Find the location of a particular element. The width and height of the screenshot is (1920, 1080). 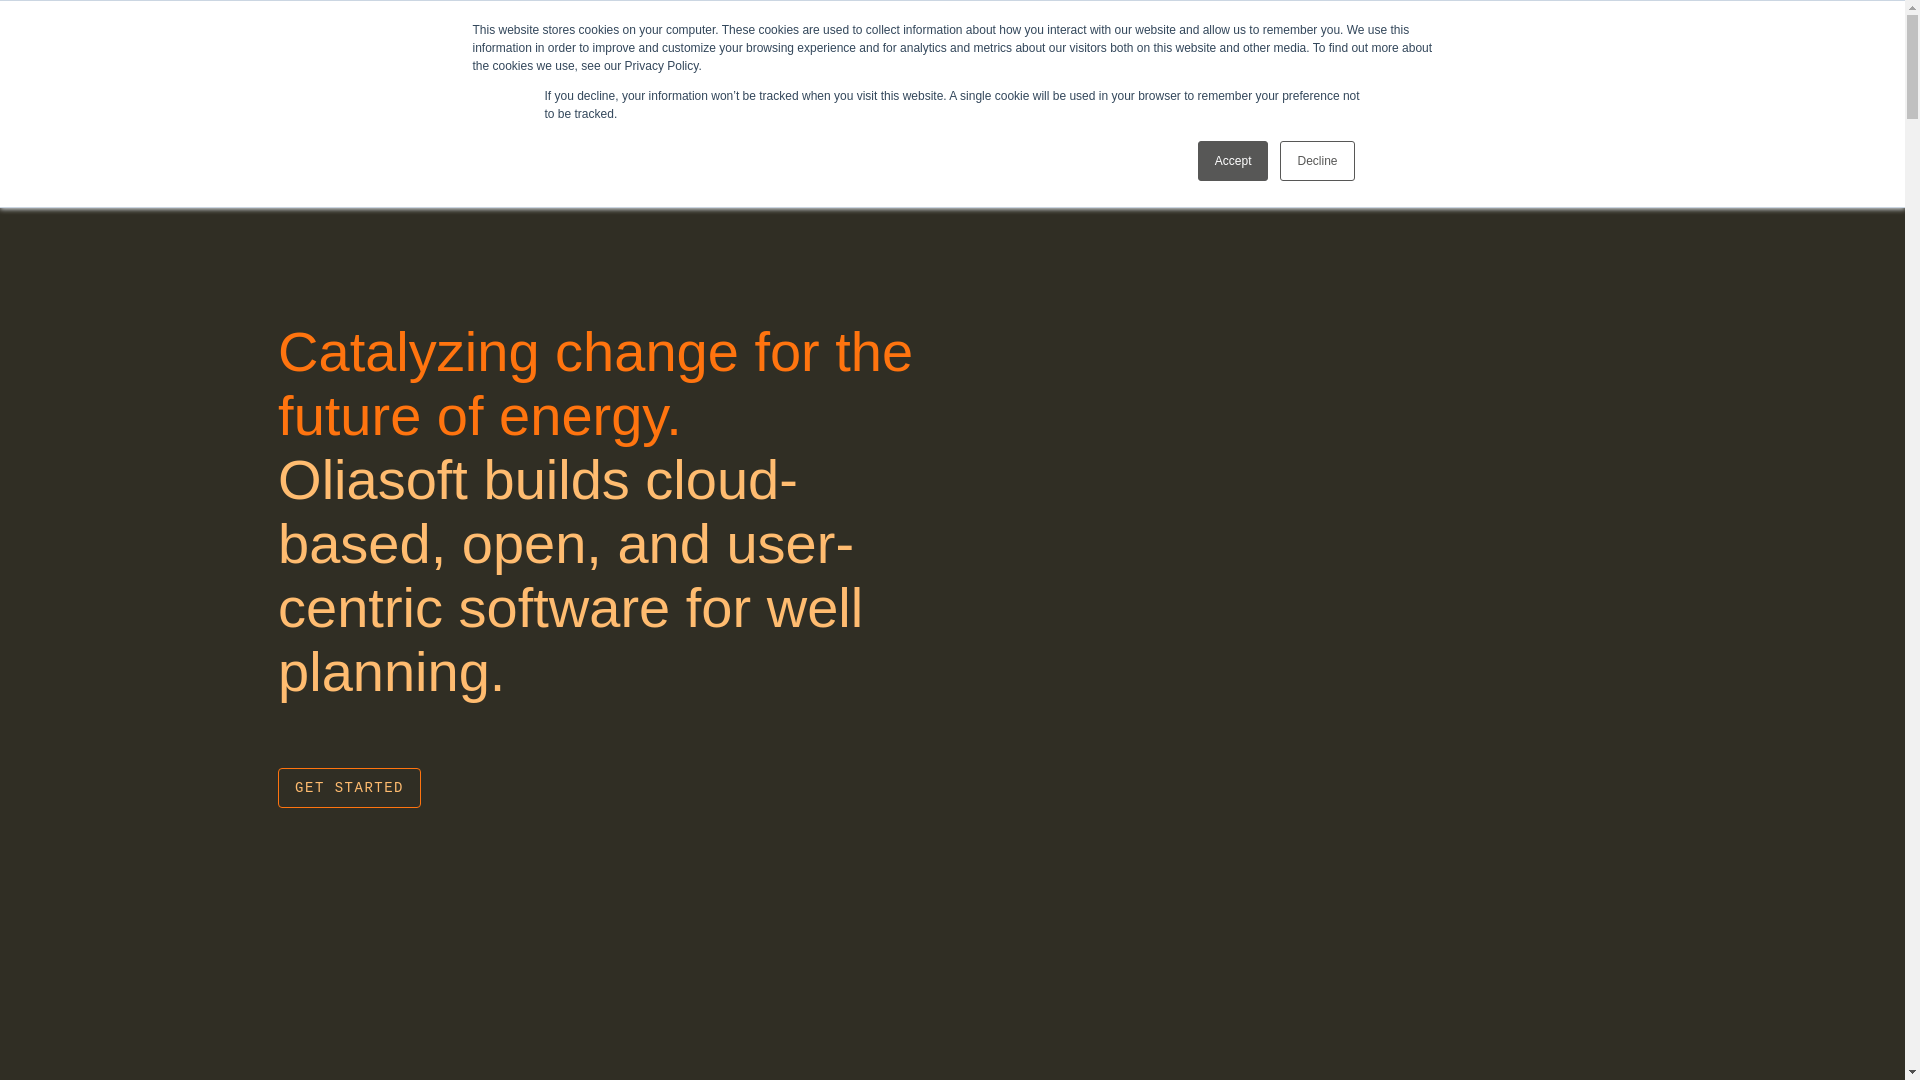

Products is located at coordinates (601, 45).